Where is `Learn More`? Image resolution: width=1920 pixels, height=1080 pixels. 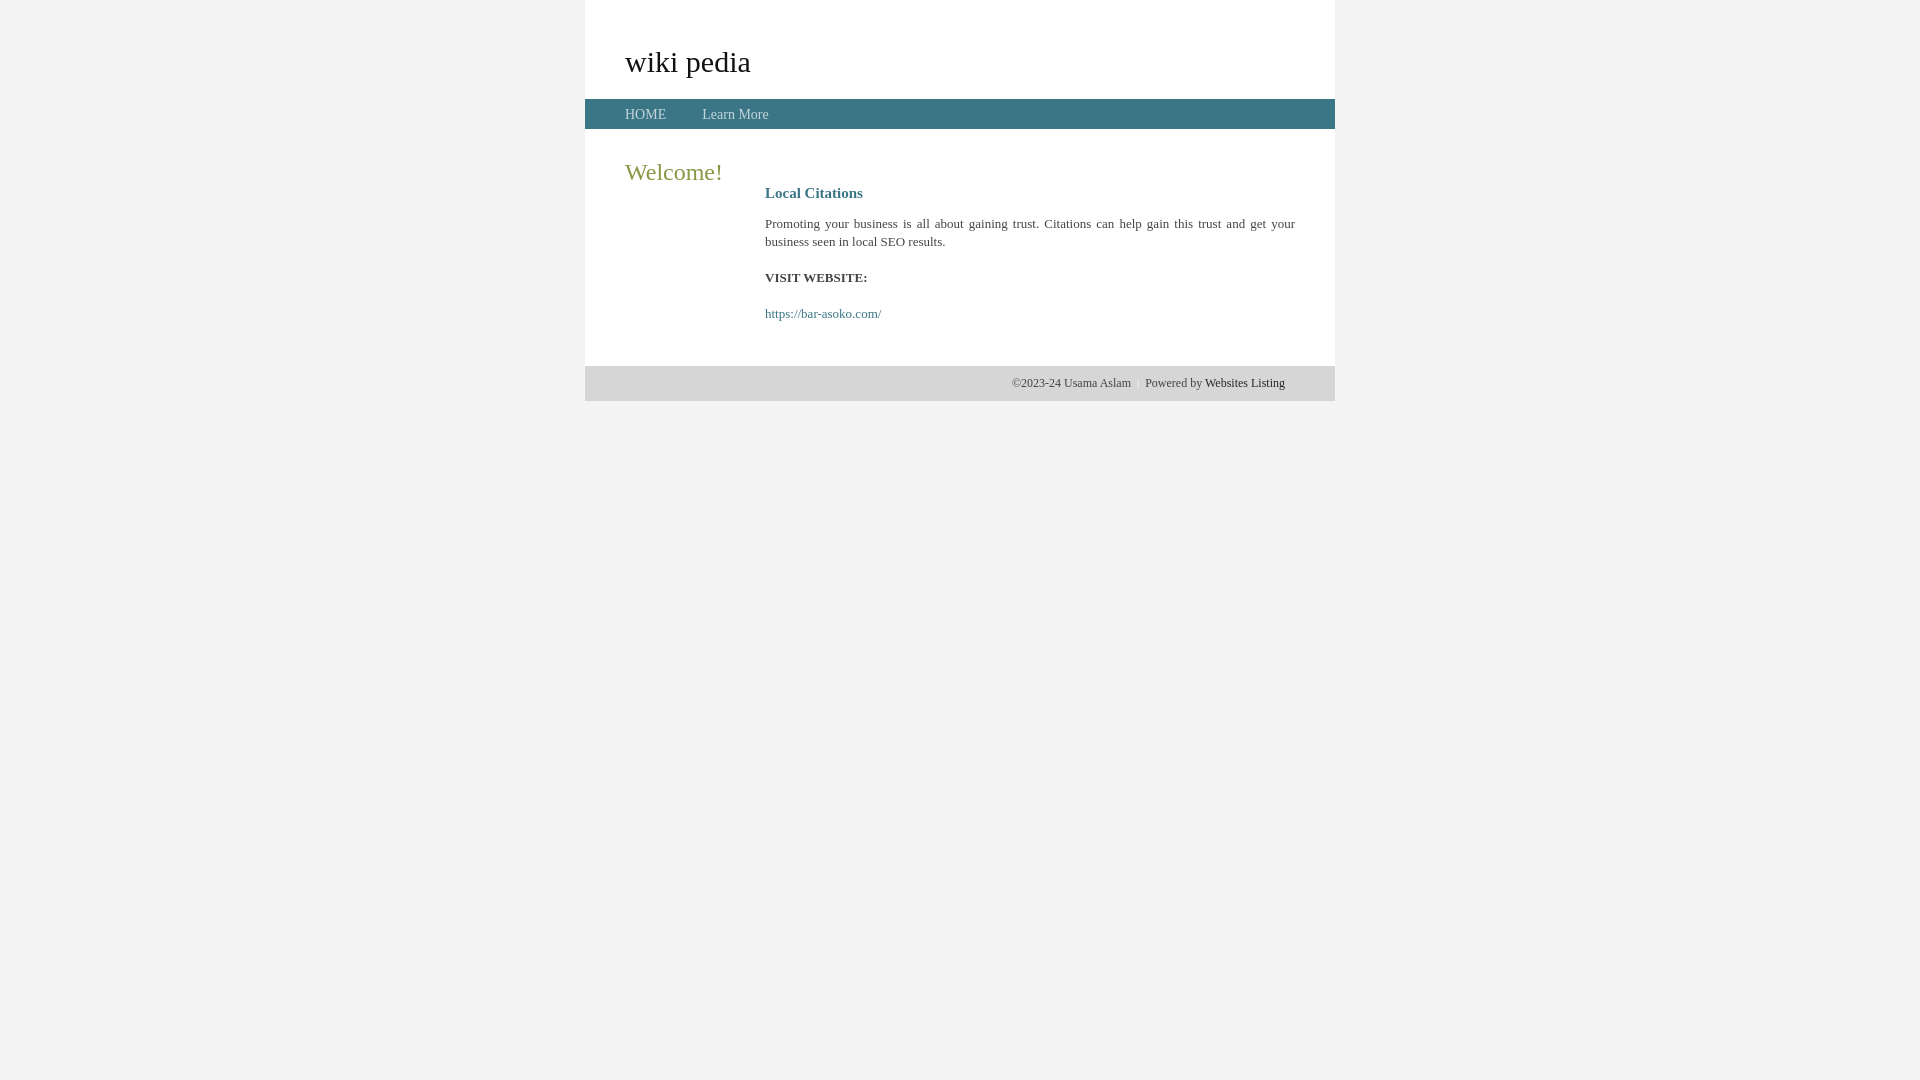 Learn More is located at coordinates (735, 114).